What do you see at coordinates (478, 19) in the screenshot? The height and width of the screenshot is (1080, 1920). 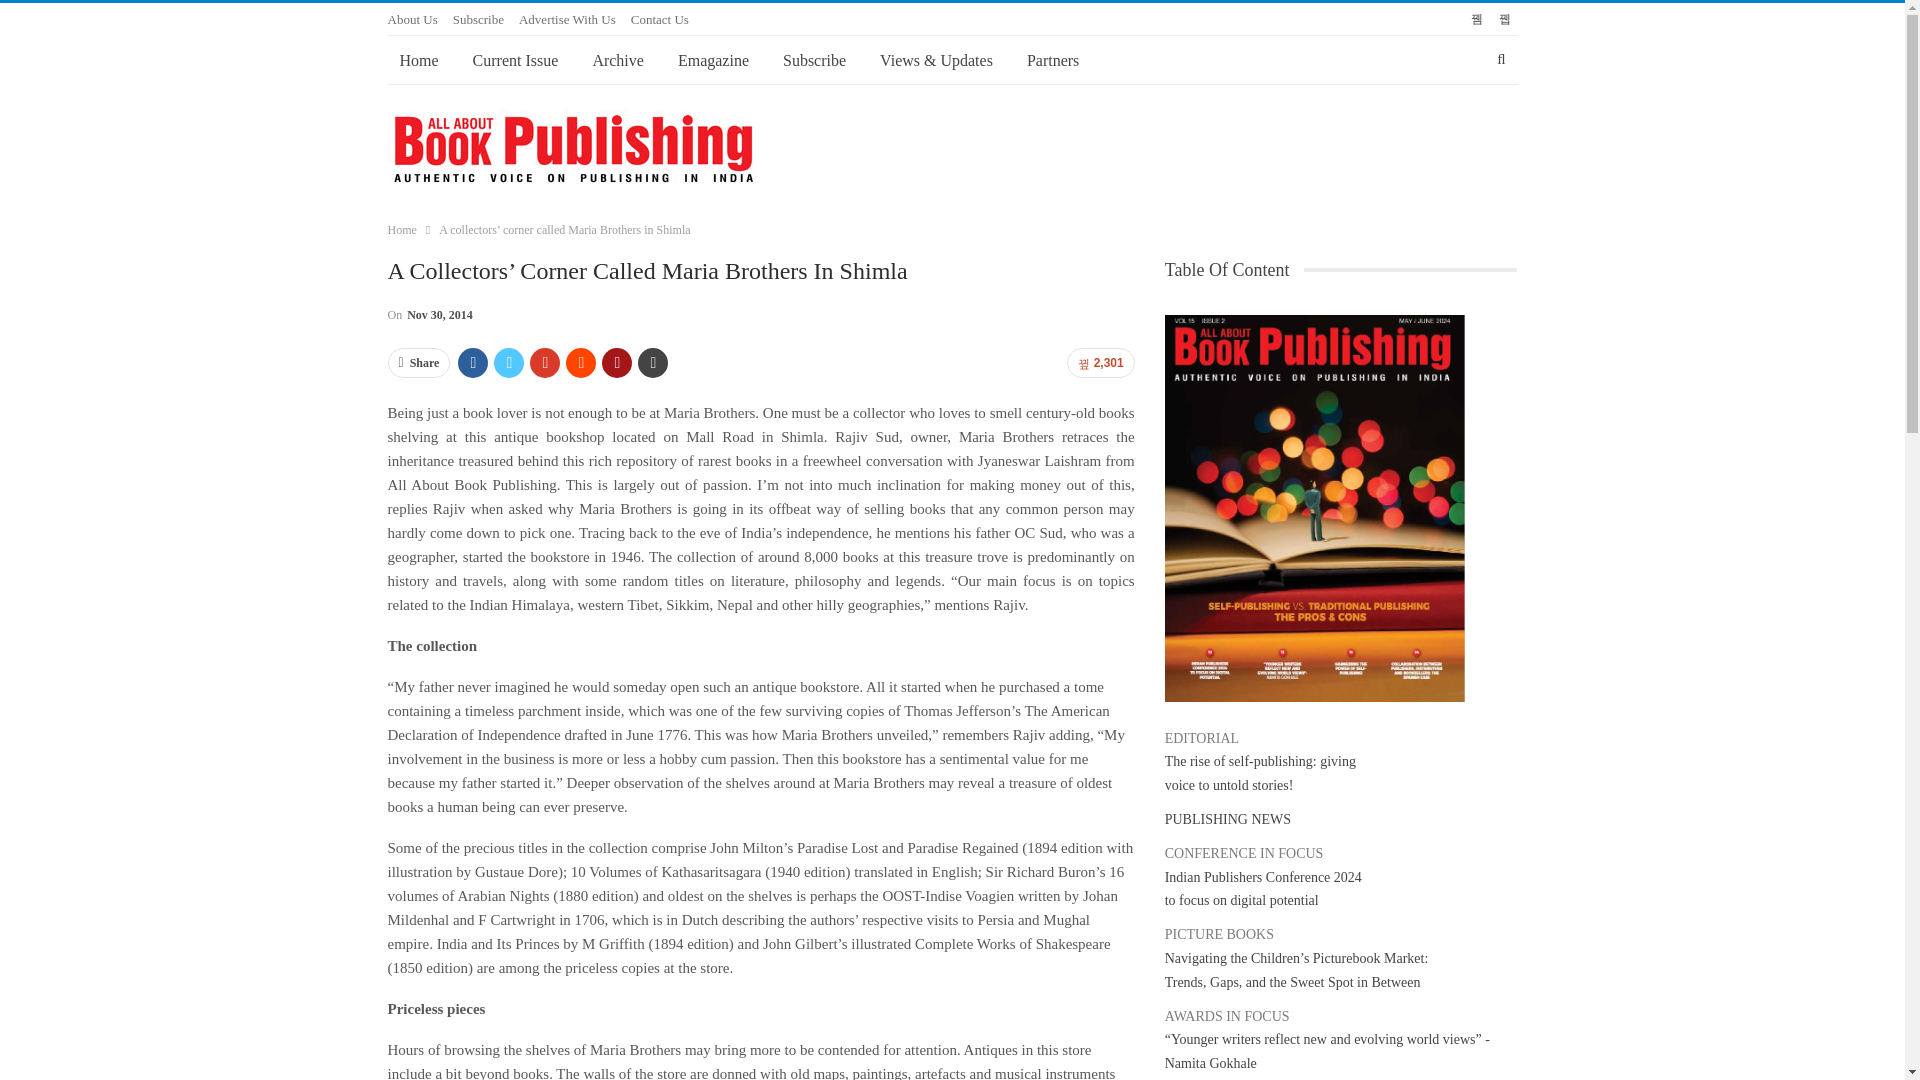 I see `Subscribe` at bounding box center [478, 19].